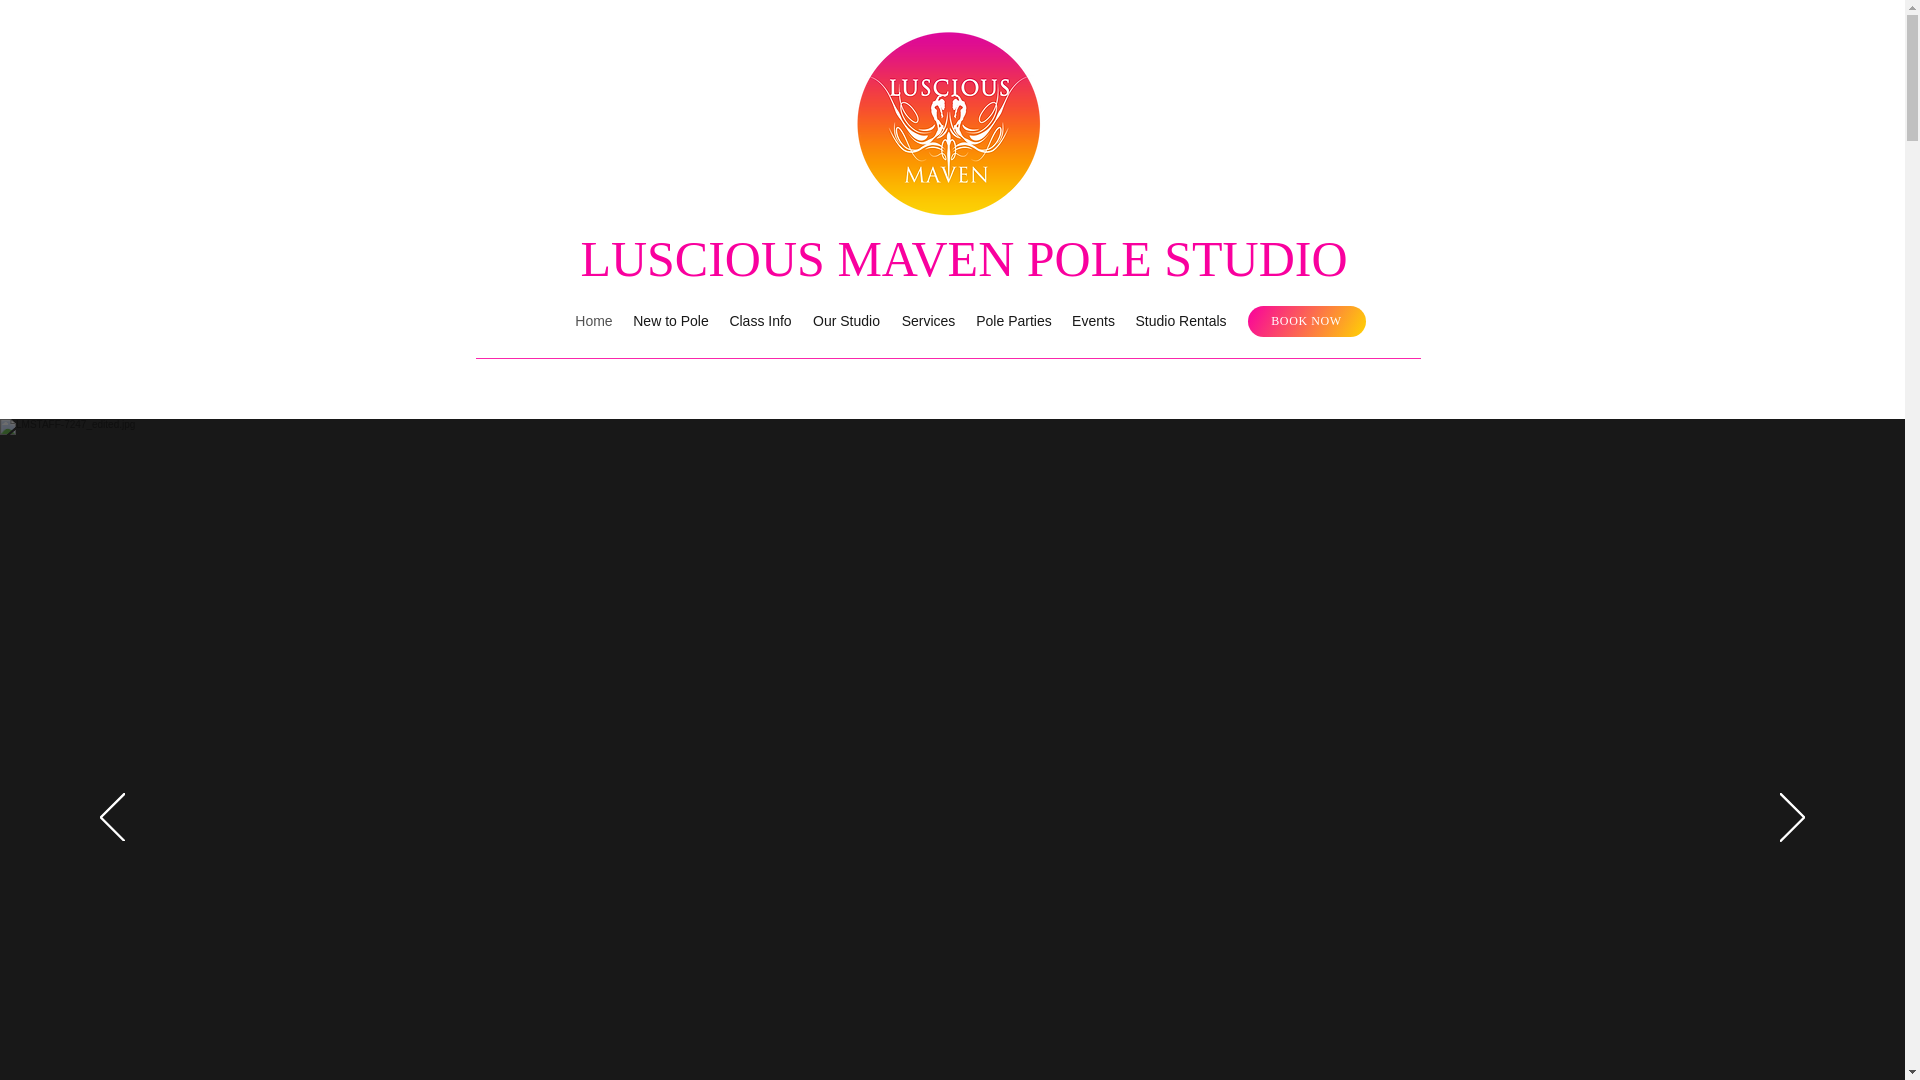 This screenshot has height=1080, width=1920. Describe the element at coordinates (846, 320) in the screenshot. I see `Our Studio` at that location.